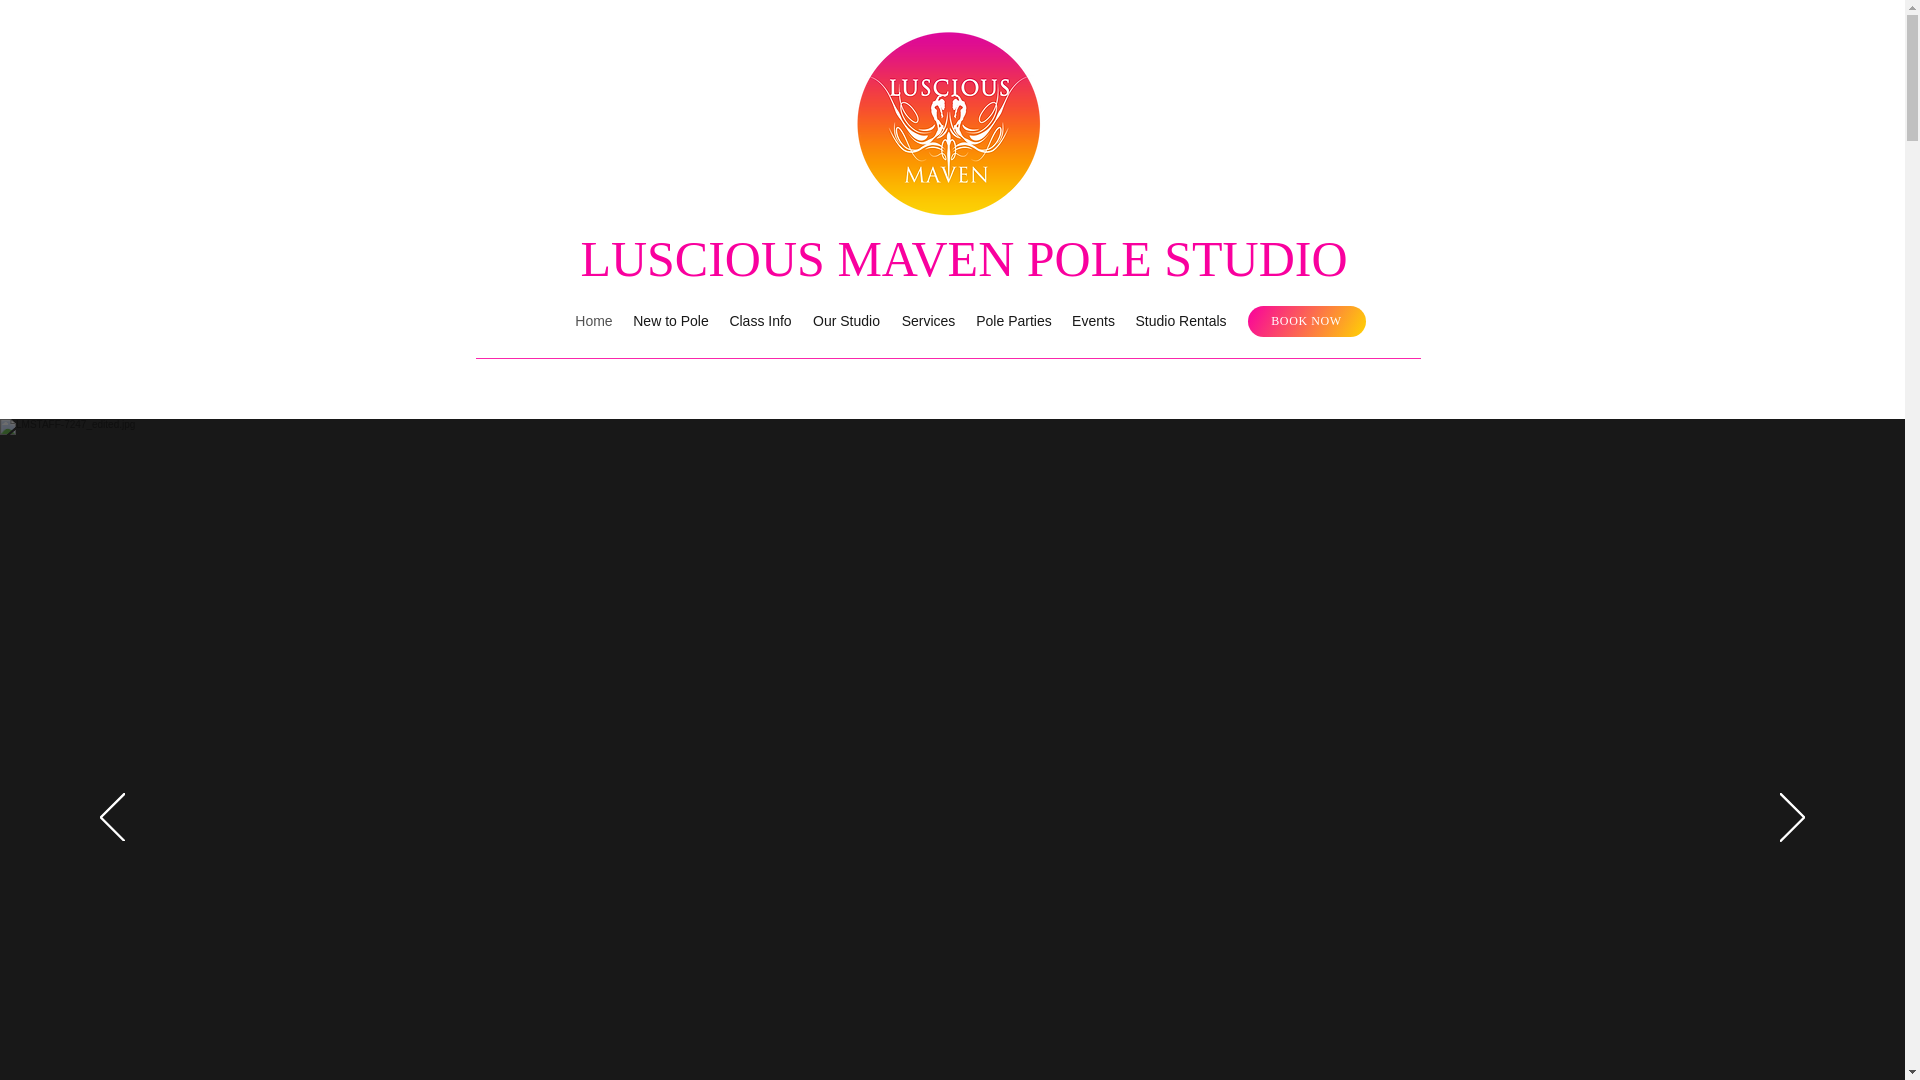 This screenshot has height=1080, width=1920. Describe the element at coordinates (846, 320) in the screenshot. I see `Our Studio` at that location.